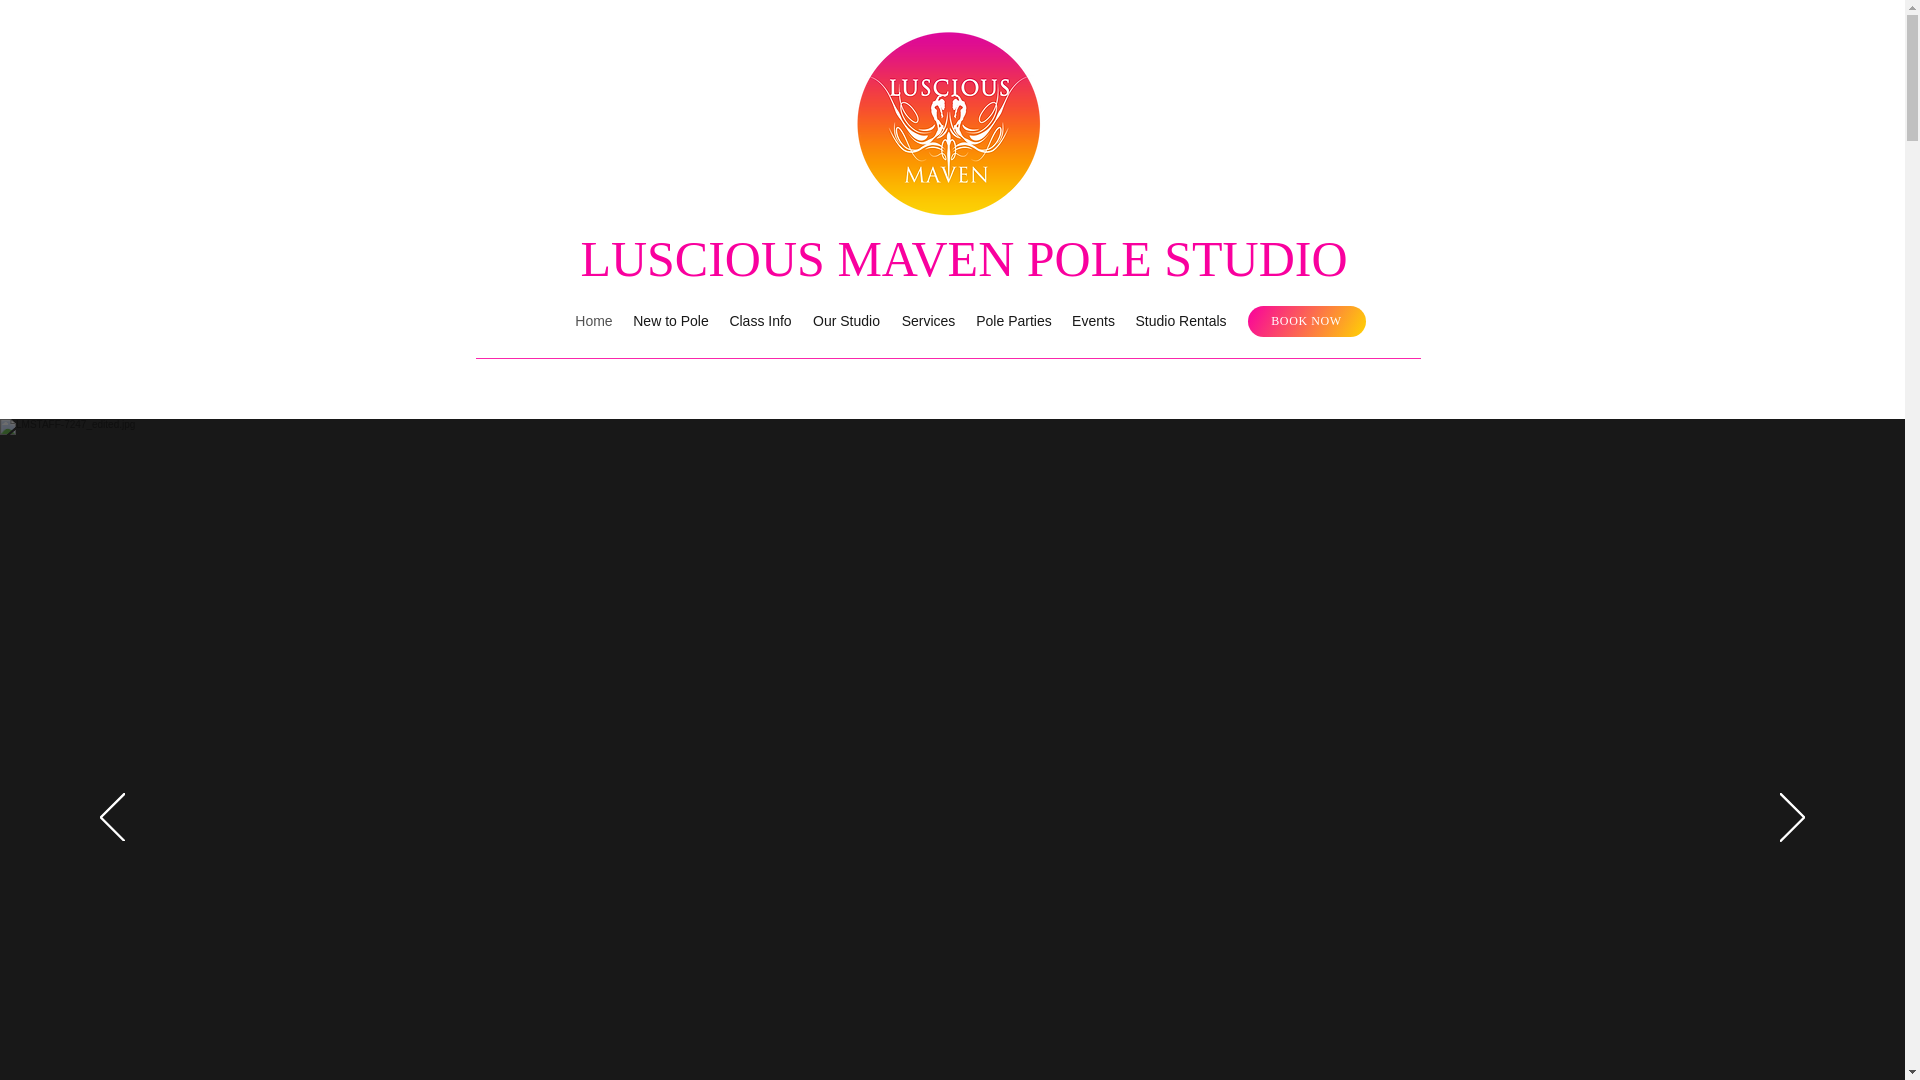 This screenshot has height=1080, width=1920. Describe the element at coordinates (846, 320) in the screenshot. I see `Our Studio` at that location.